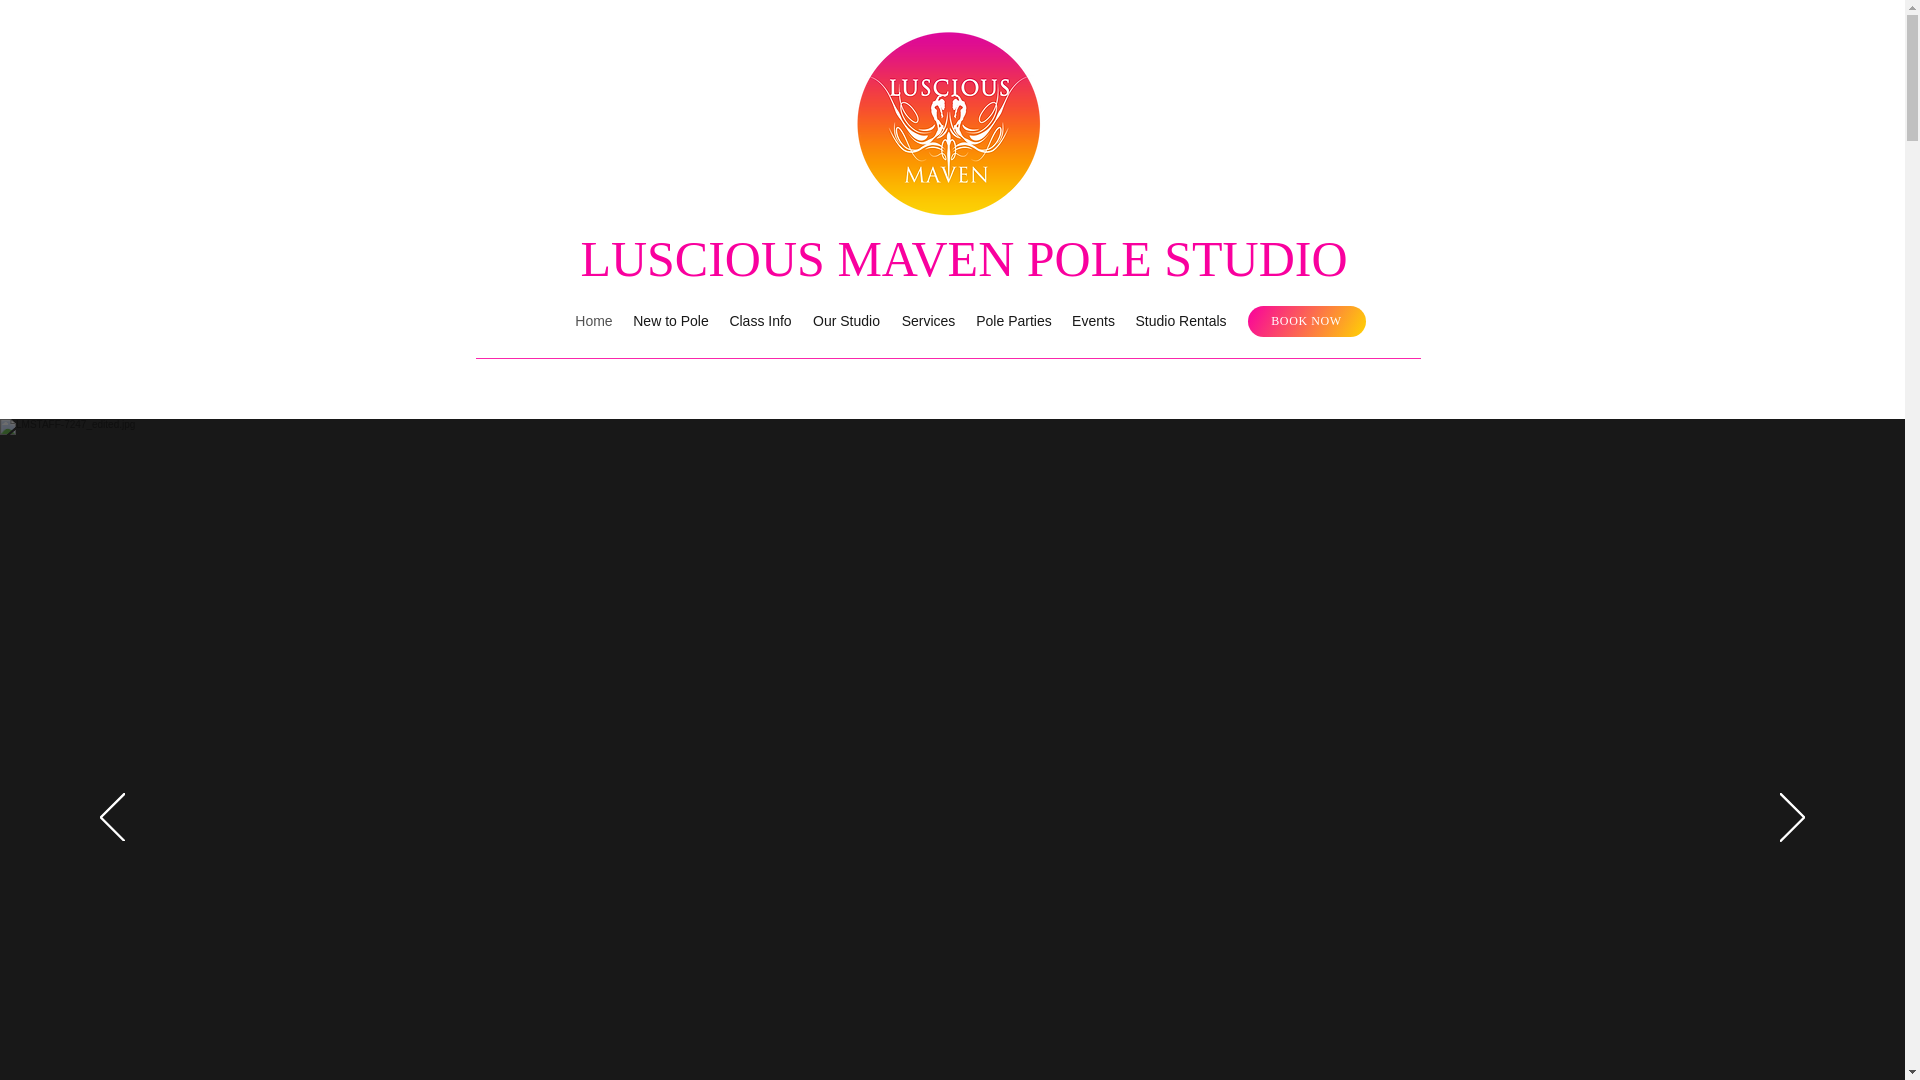 This screenshot has height=1080, width=1920. Describe the element at coordinates (846, 320) in the screenshot. I see `Our Studio` at that location.